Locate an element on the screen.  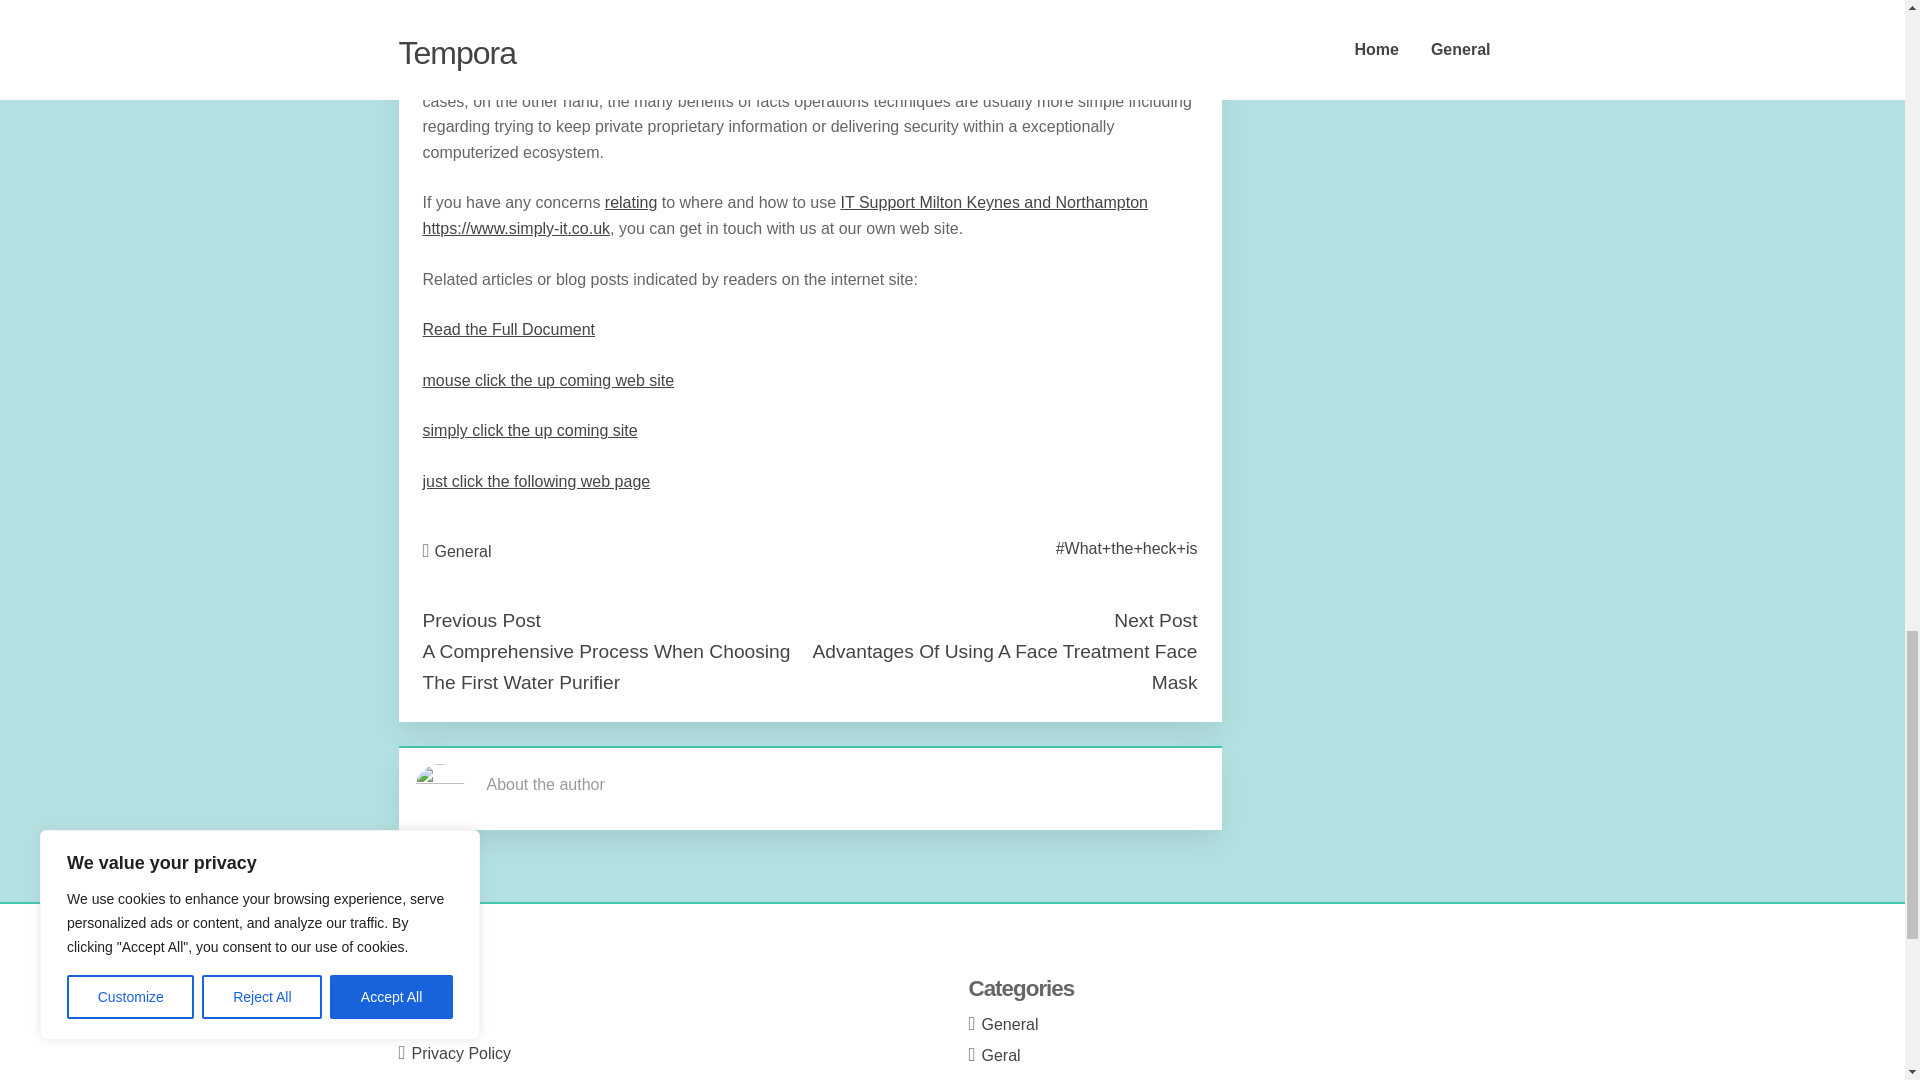
just click the following web page is located at coordinates (536, 482).